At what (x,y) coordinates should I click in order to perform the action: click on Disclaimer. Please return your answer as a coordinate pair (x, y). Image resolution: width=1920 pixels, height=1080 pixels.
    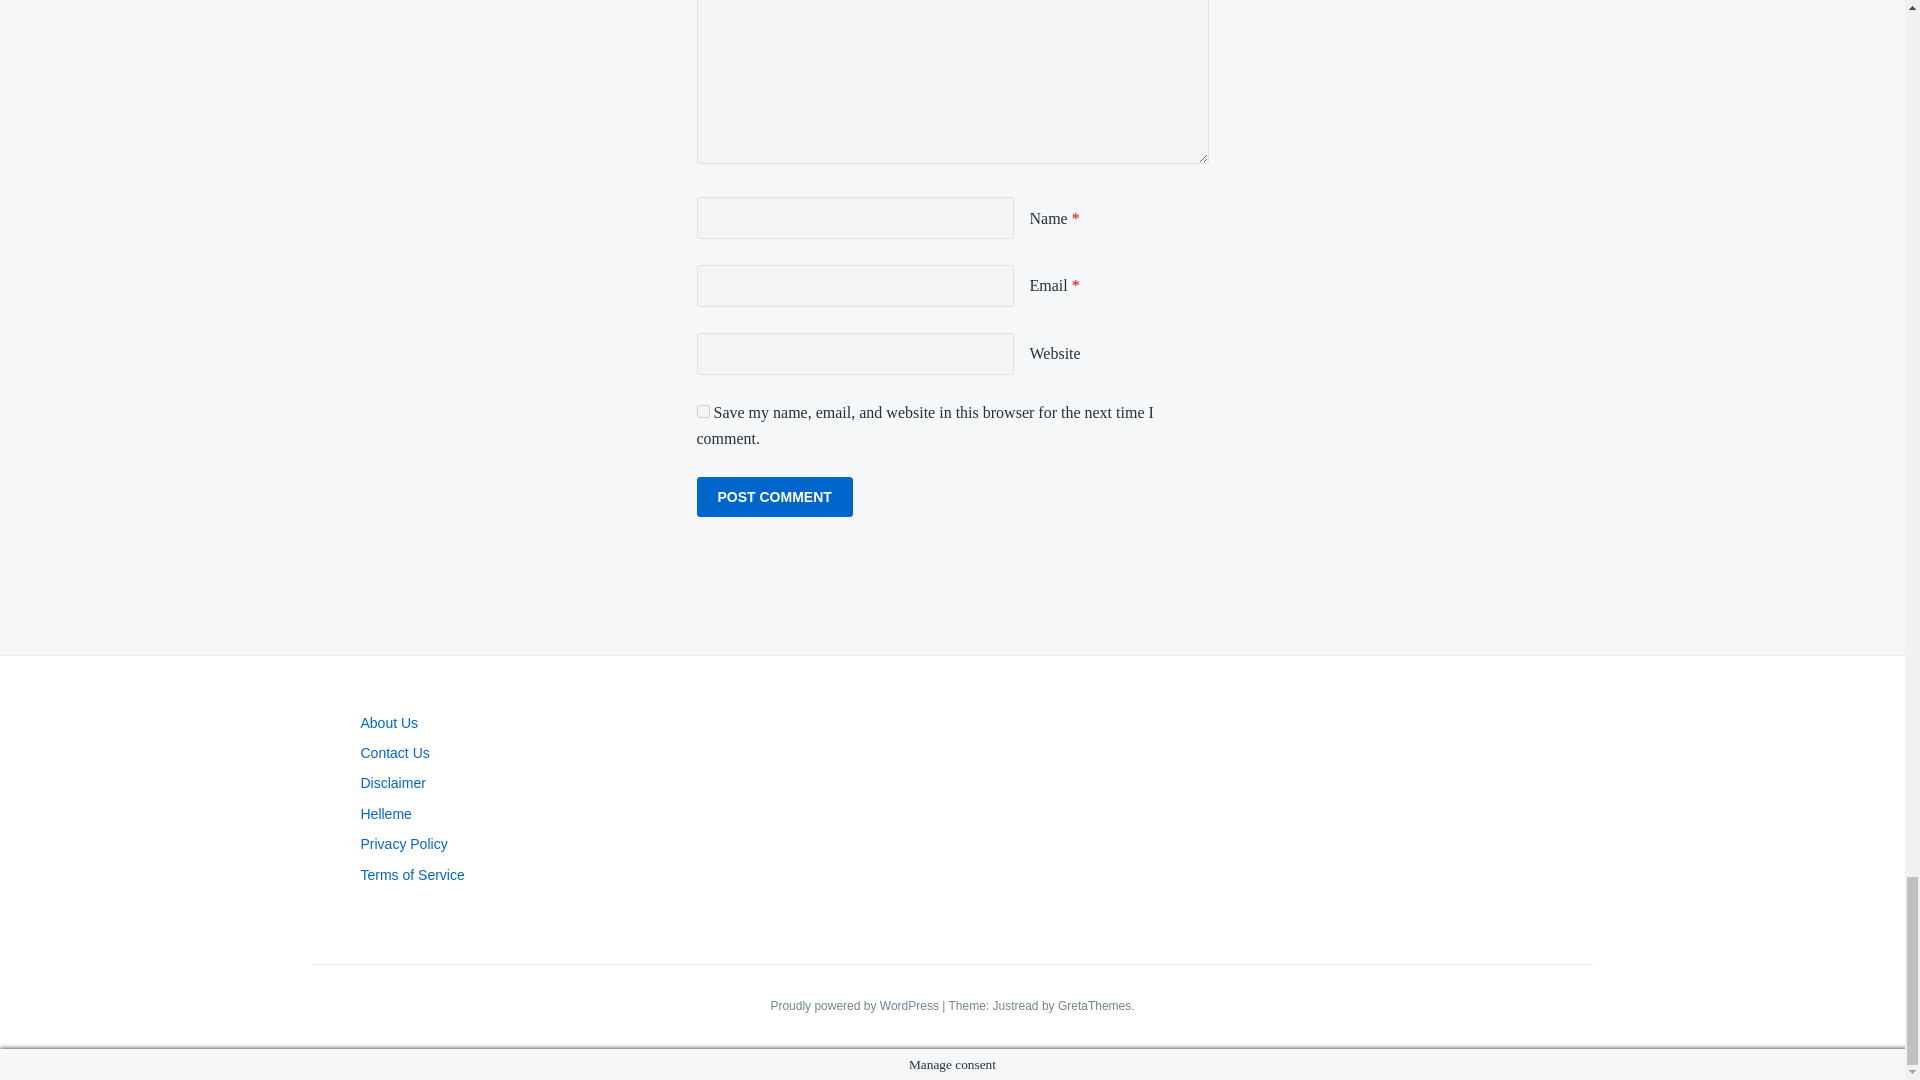
    Looking at the image, I should click on (392, 782).